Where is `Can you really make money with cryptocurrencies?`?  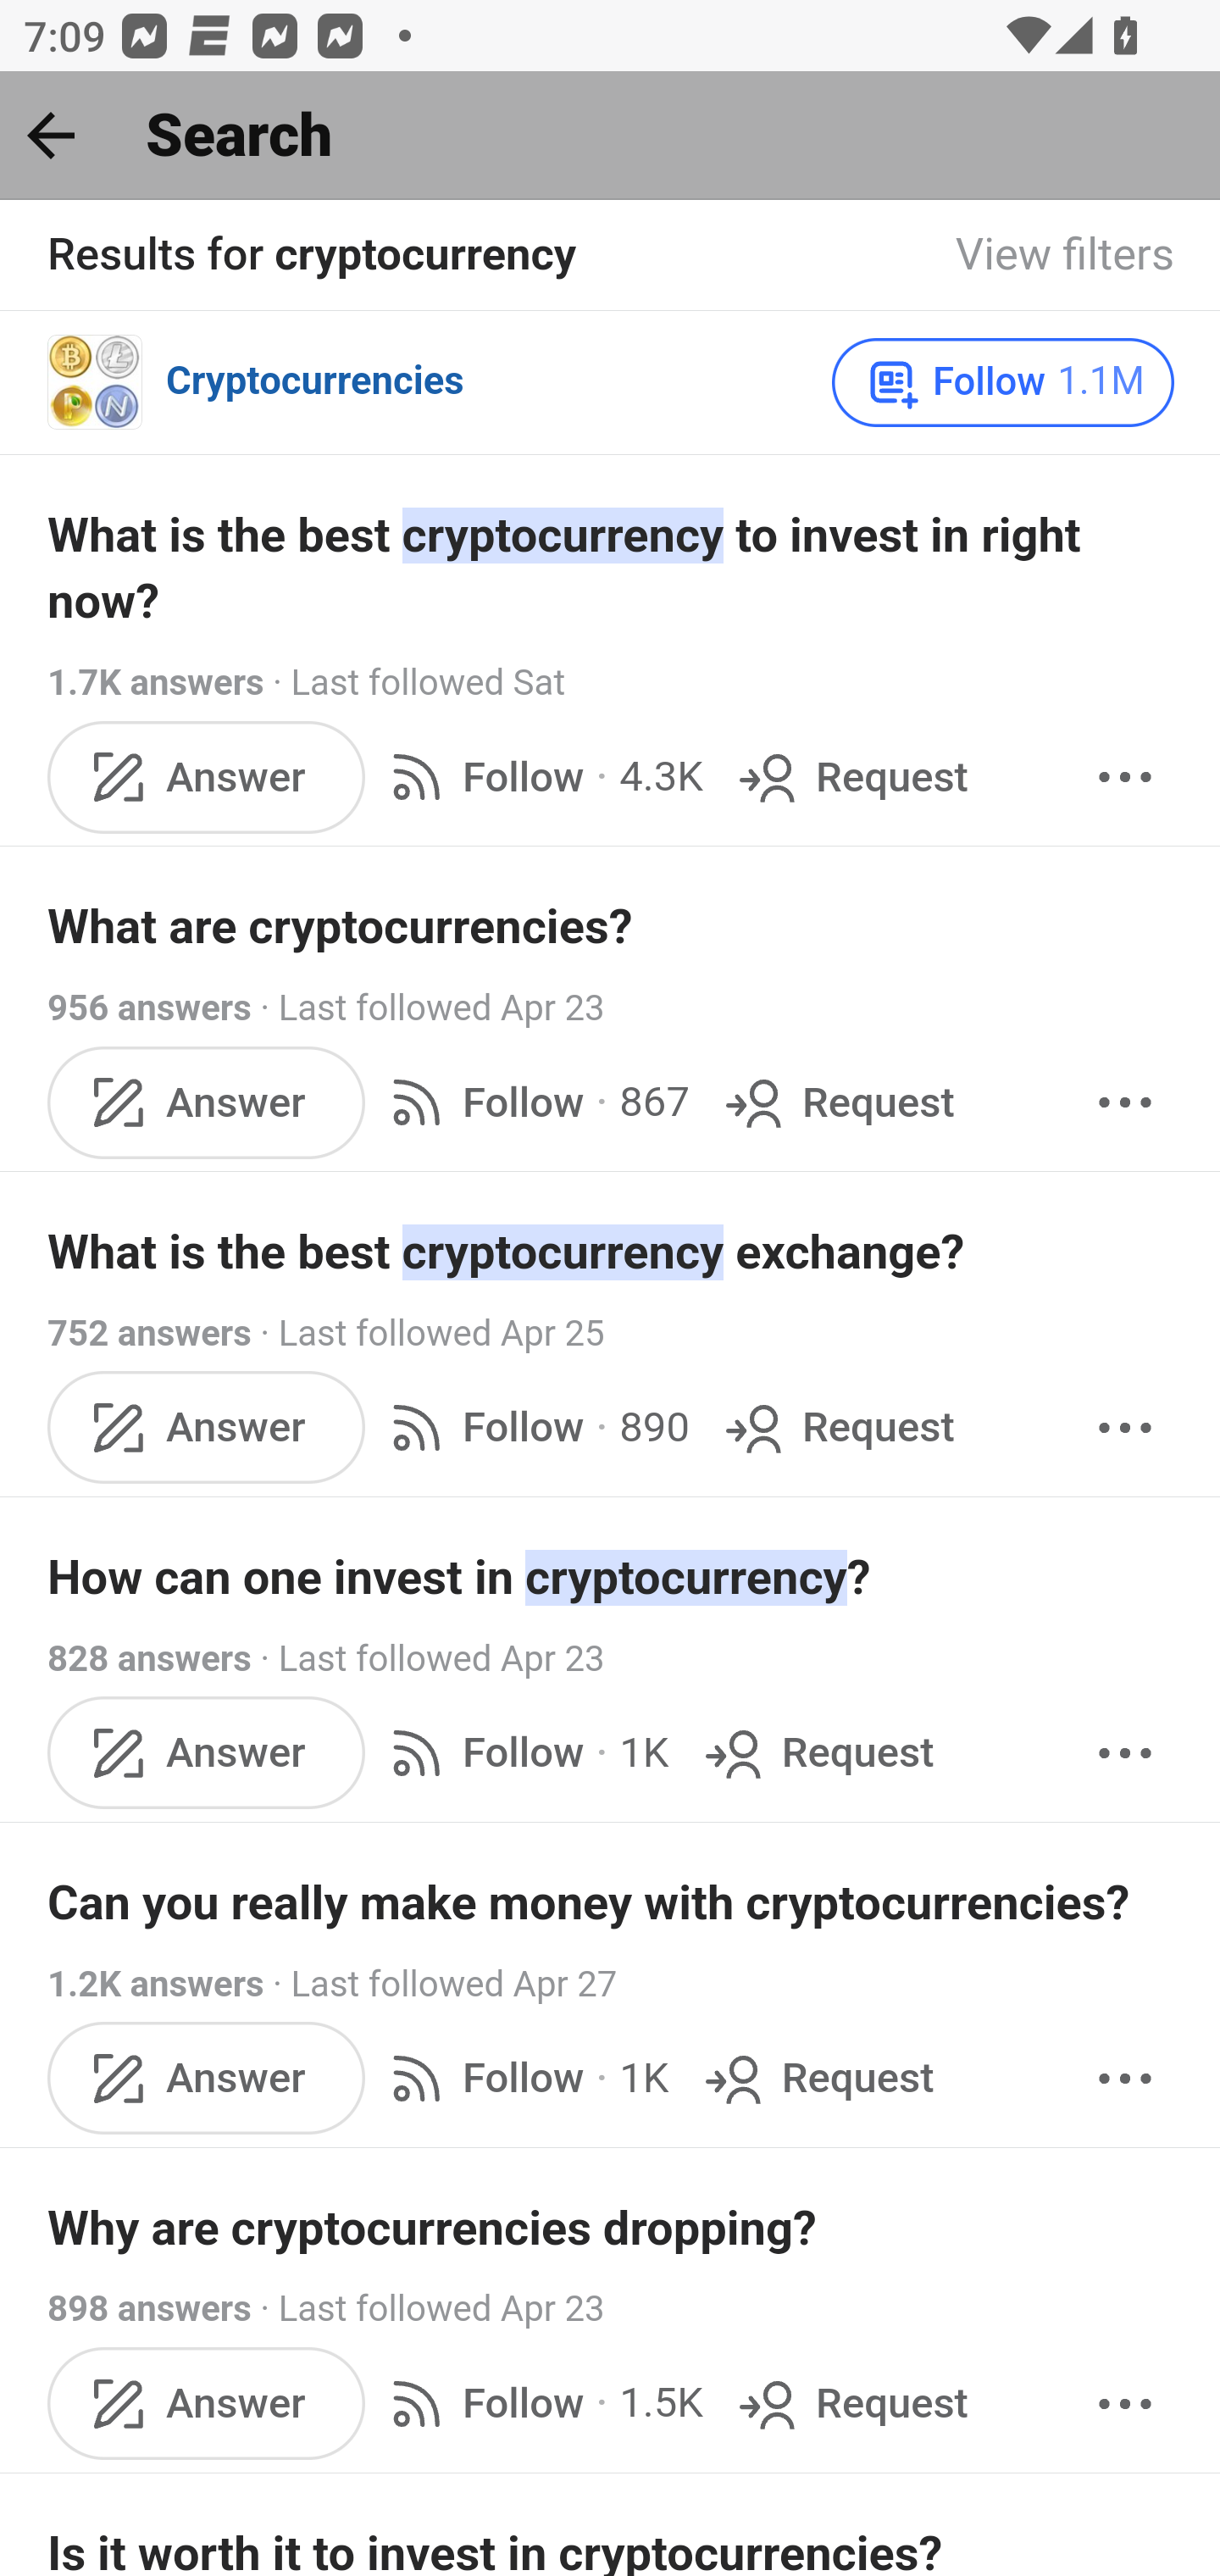 Can you really make money with cryptocurrencies? is located at coordinates (612, 1903).